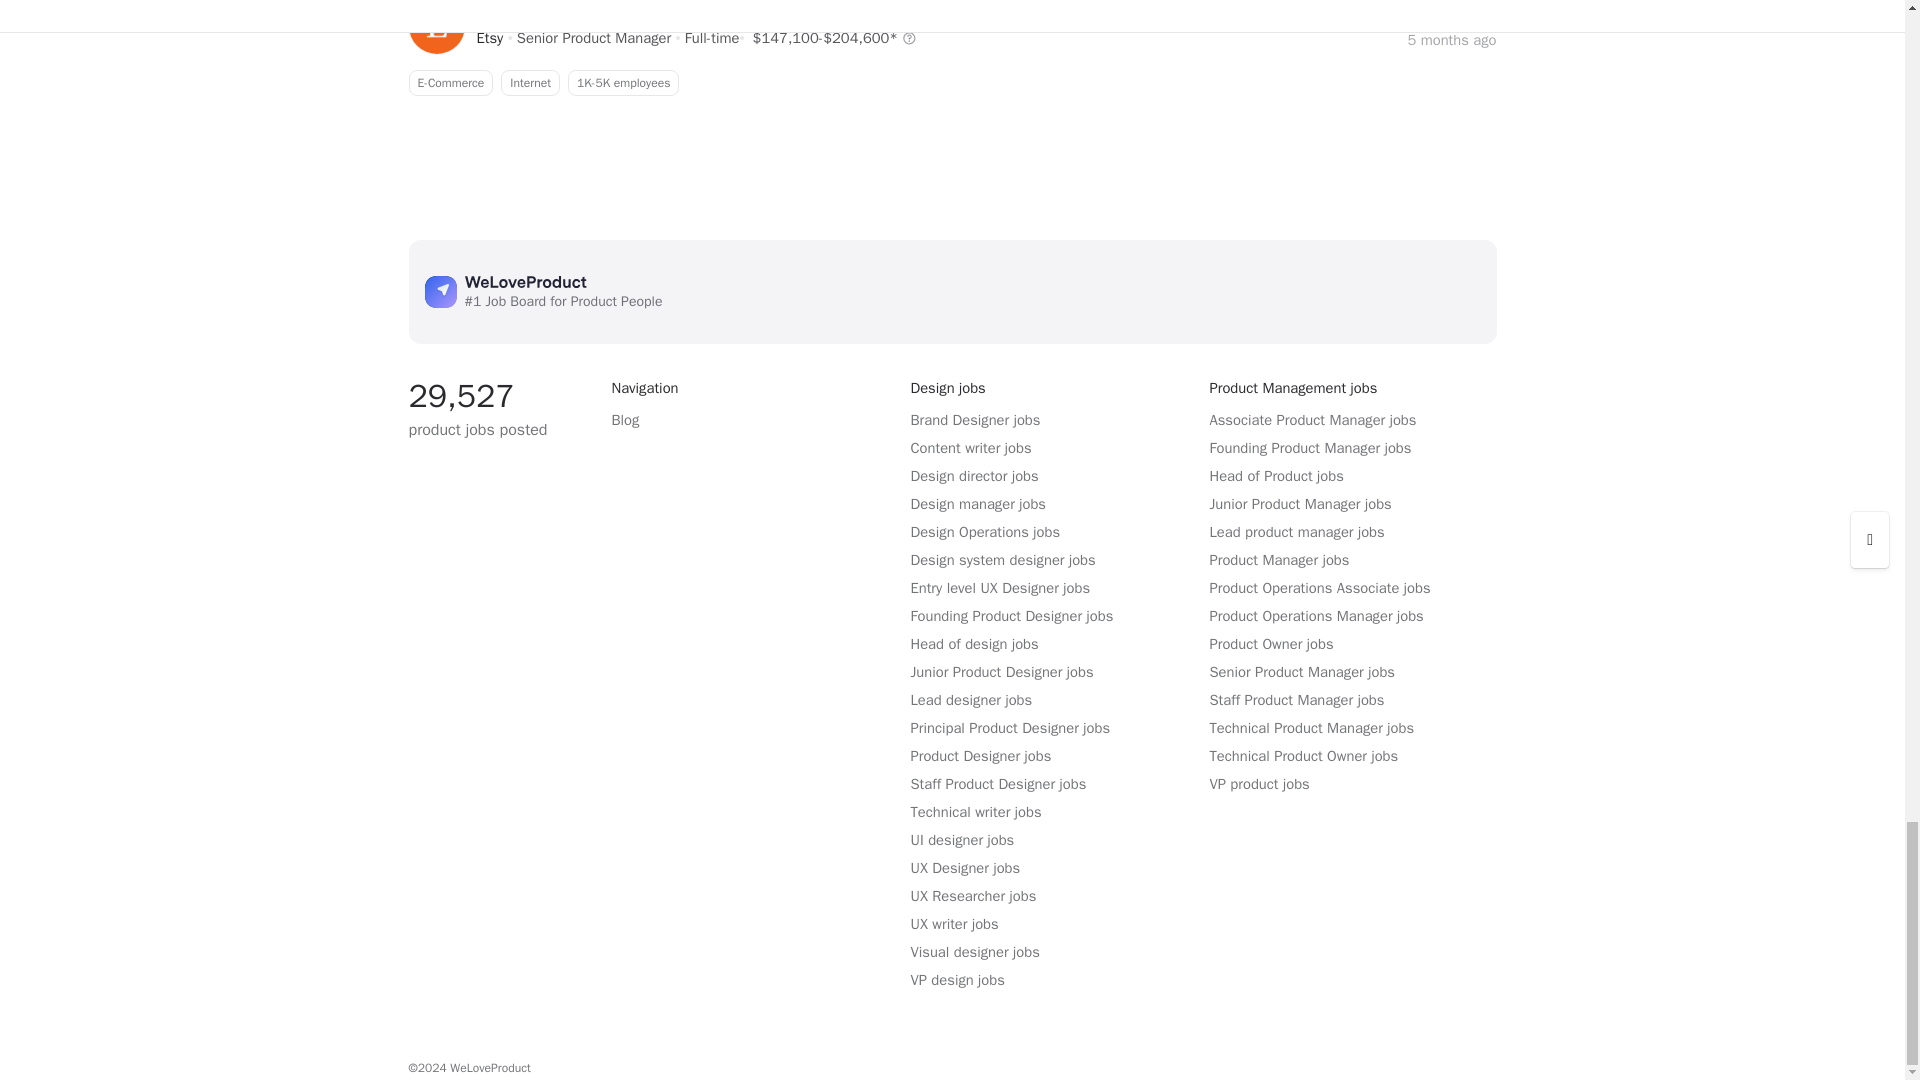 This screenshot has height=1080, width=1920. I want to click on Senior Product Manager jobs at Etsy, so click(951, 83).